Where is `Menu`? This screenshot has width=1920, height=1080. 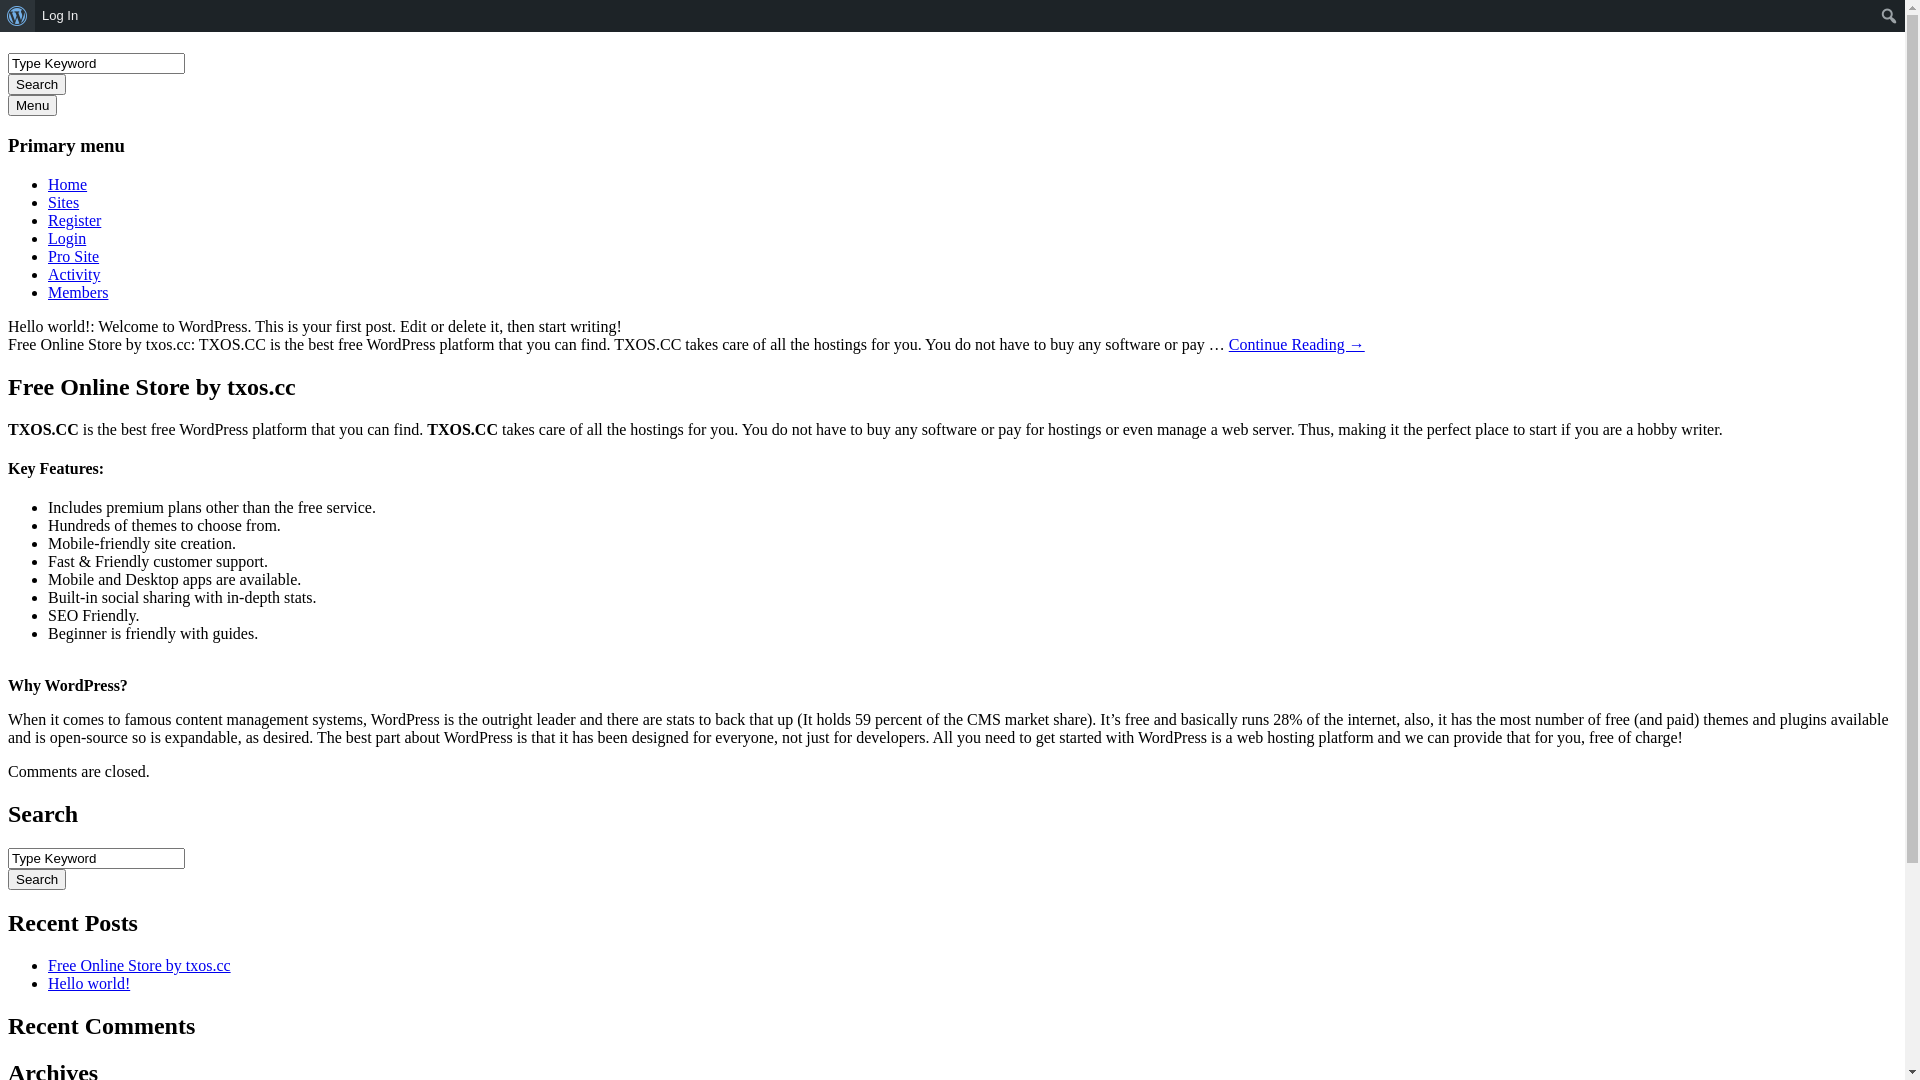
Menu is located at coordinates (32, 106).